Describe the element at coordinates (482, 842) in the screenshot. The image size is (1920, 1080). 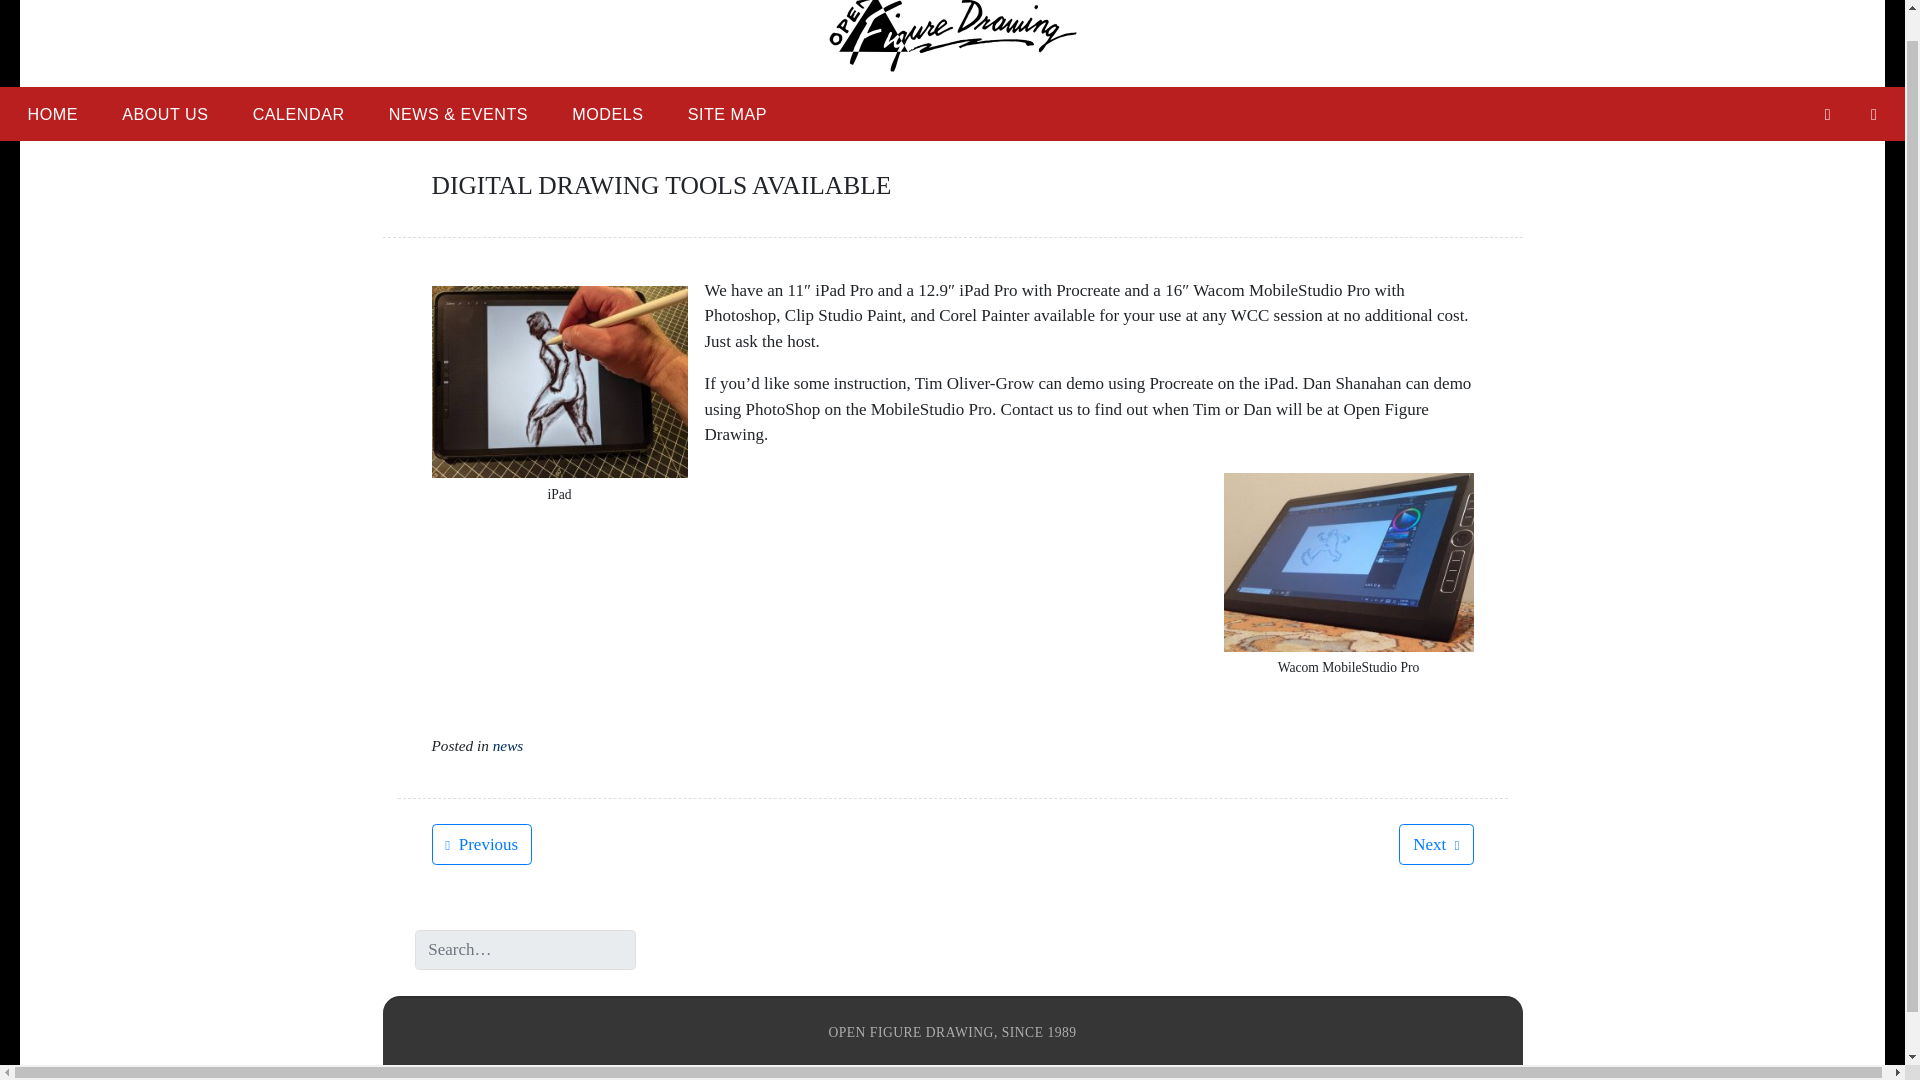
I see `Previous` at that location.